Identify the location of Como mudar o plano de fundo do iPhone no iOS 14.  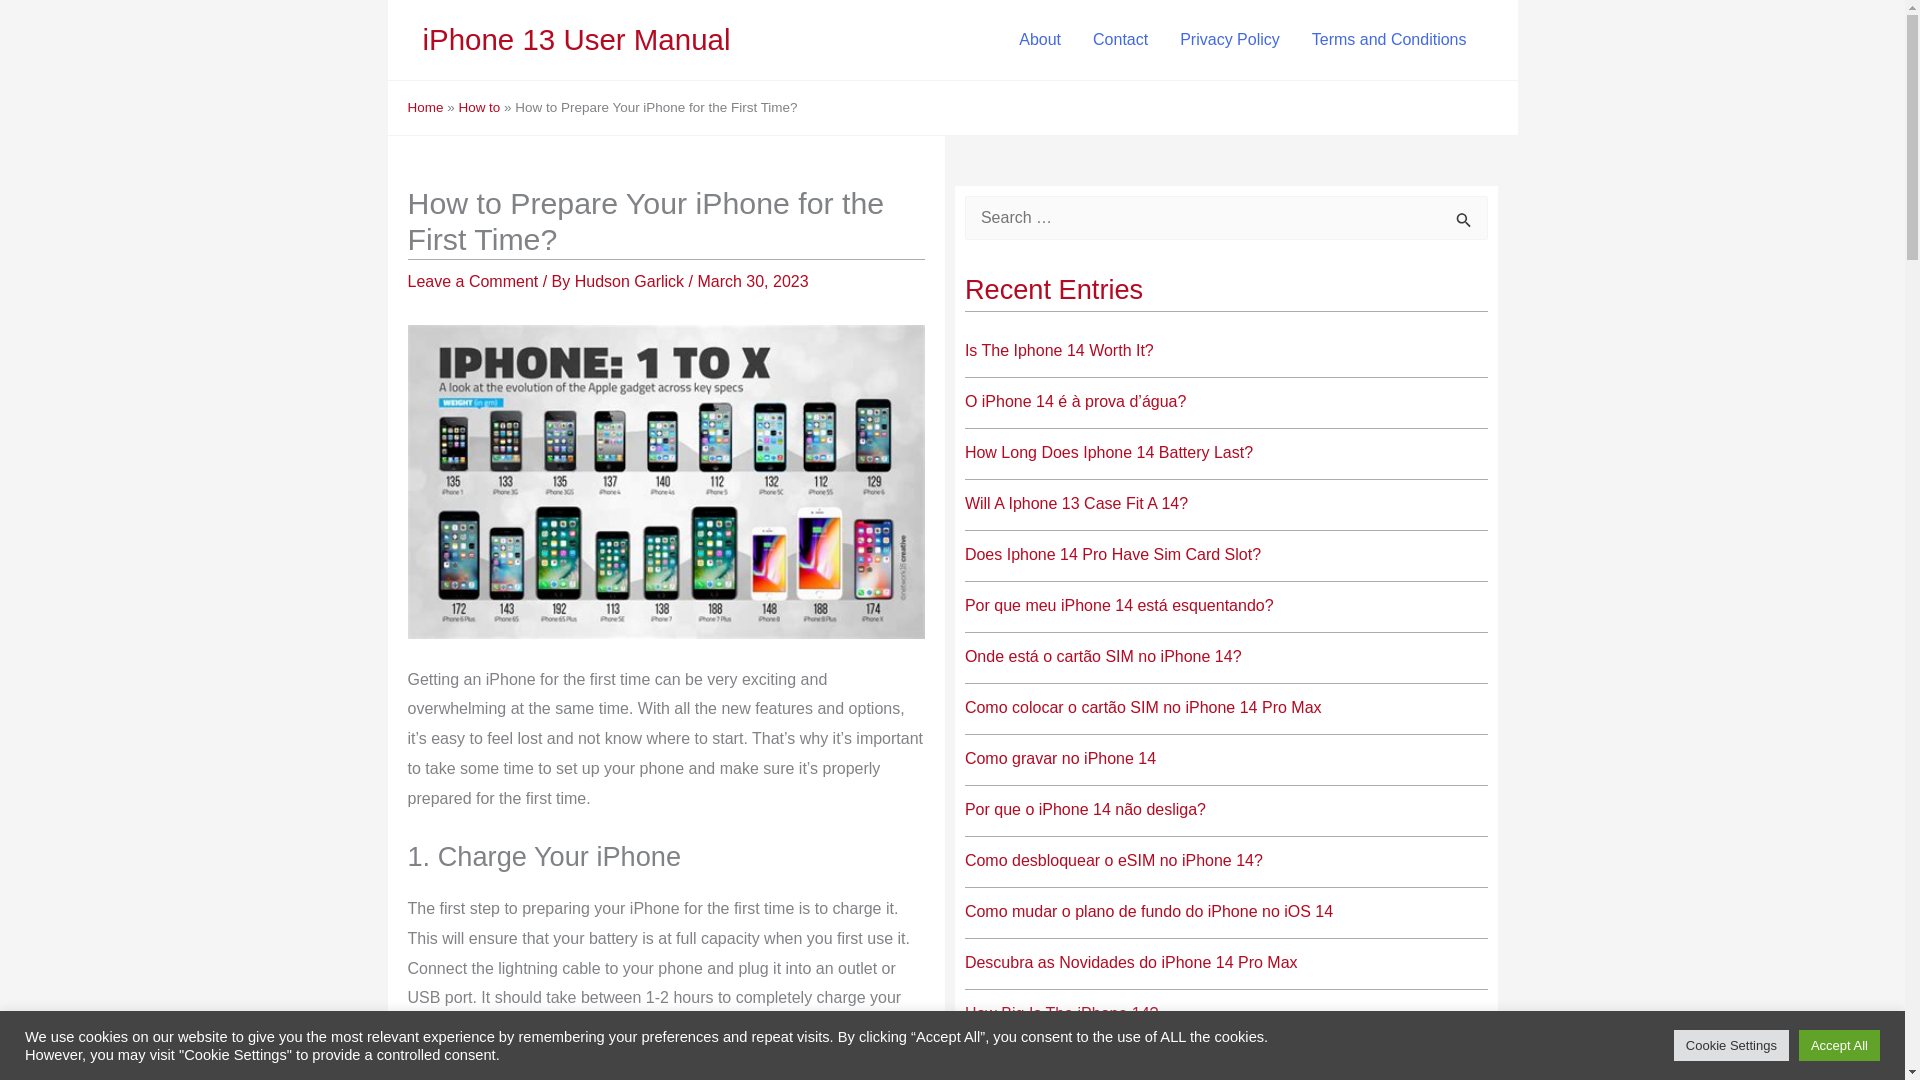
(1148, 911).